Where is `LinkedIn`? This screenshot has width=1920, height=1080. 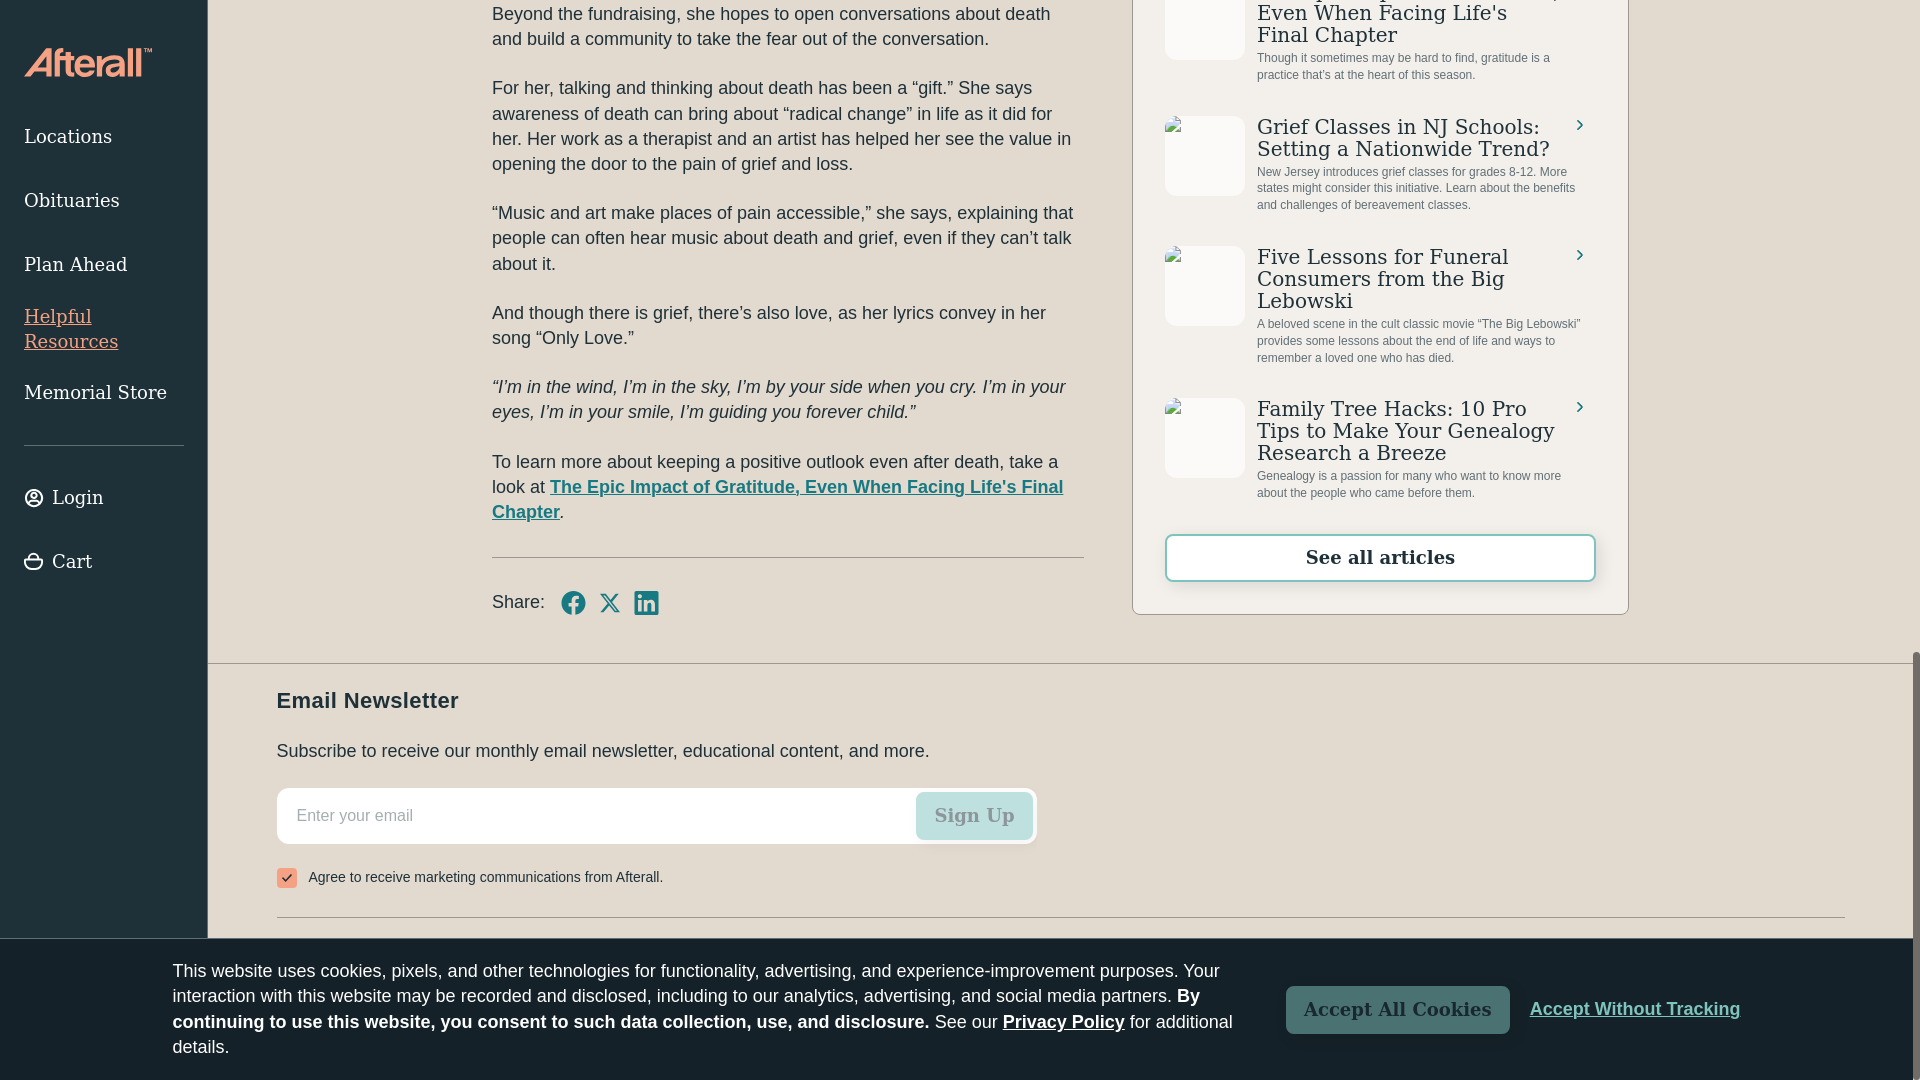 LinkedIn is located at coordinates (646, 602).